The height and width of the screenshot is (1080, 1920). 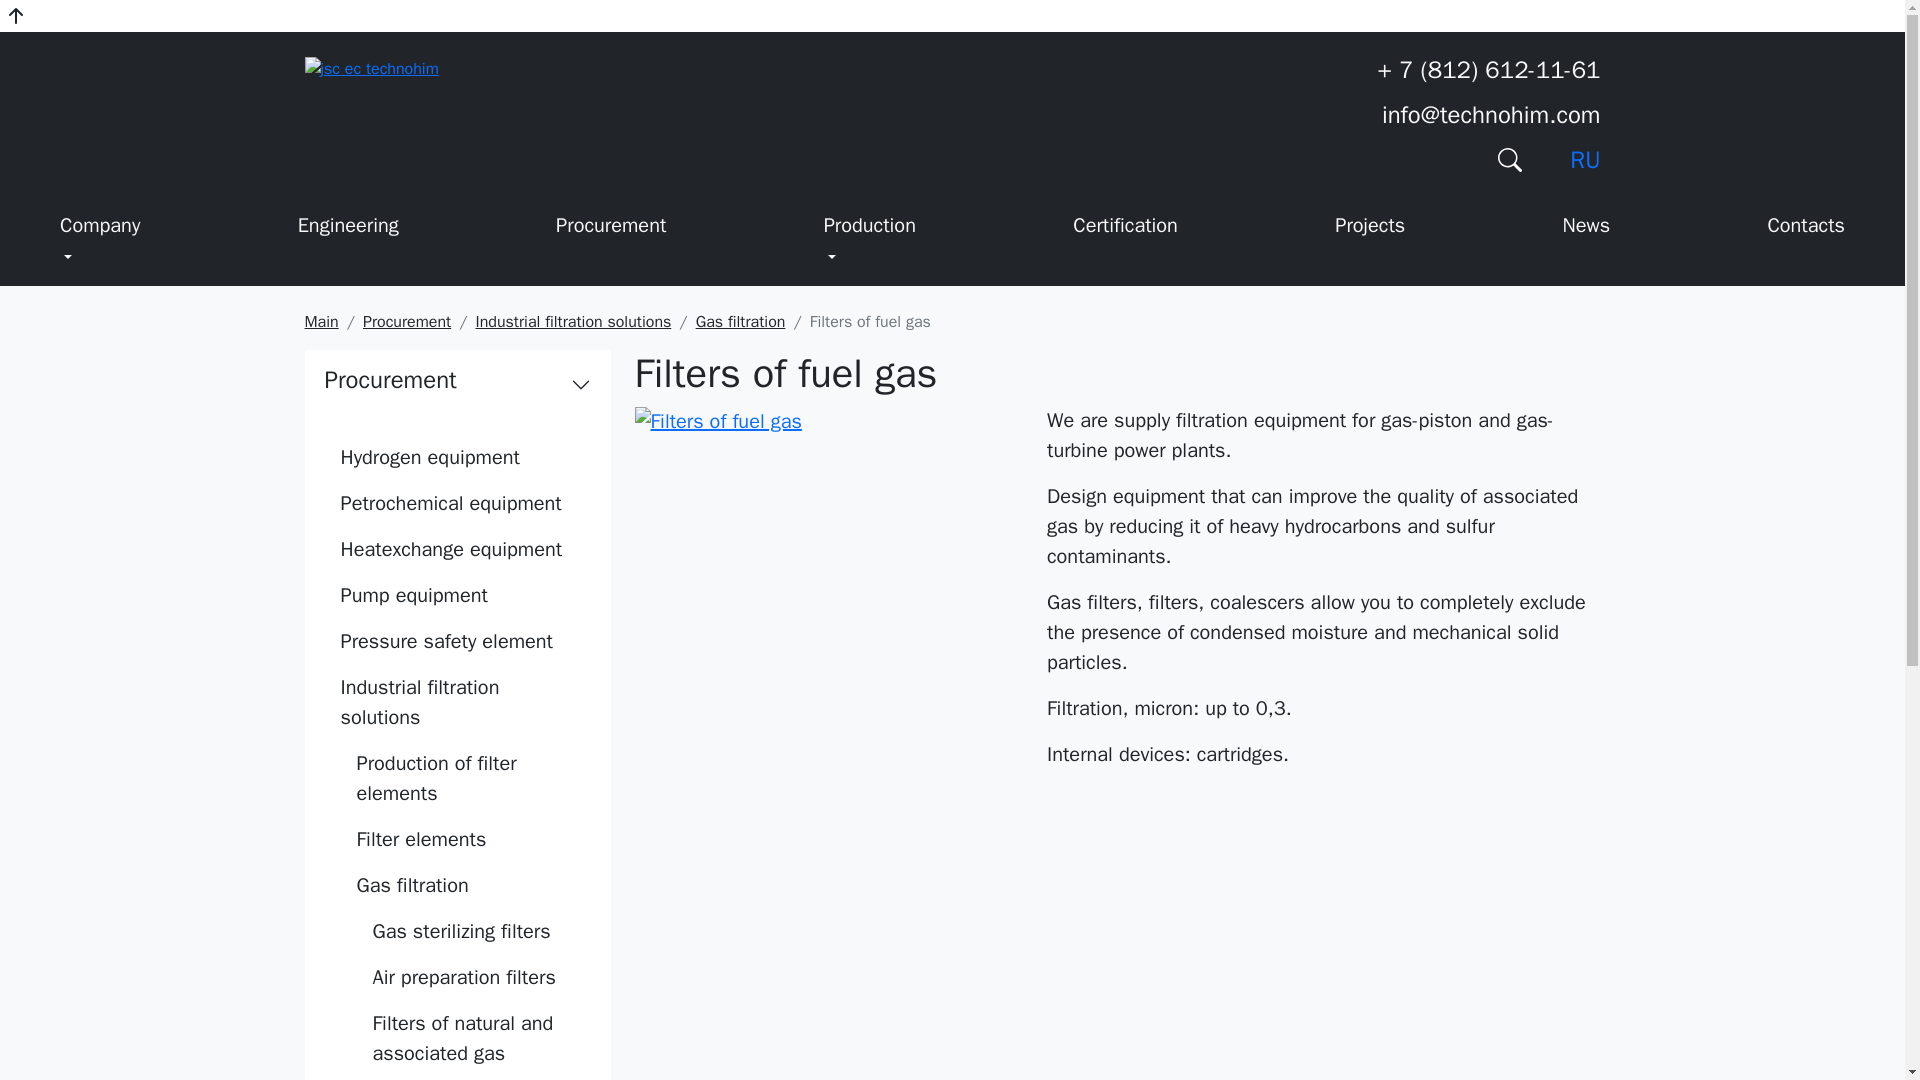 What do you see at coordinates (406, 322) in the screenshot?
I see `Procurement` at bounding box center [406, 322].